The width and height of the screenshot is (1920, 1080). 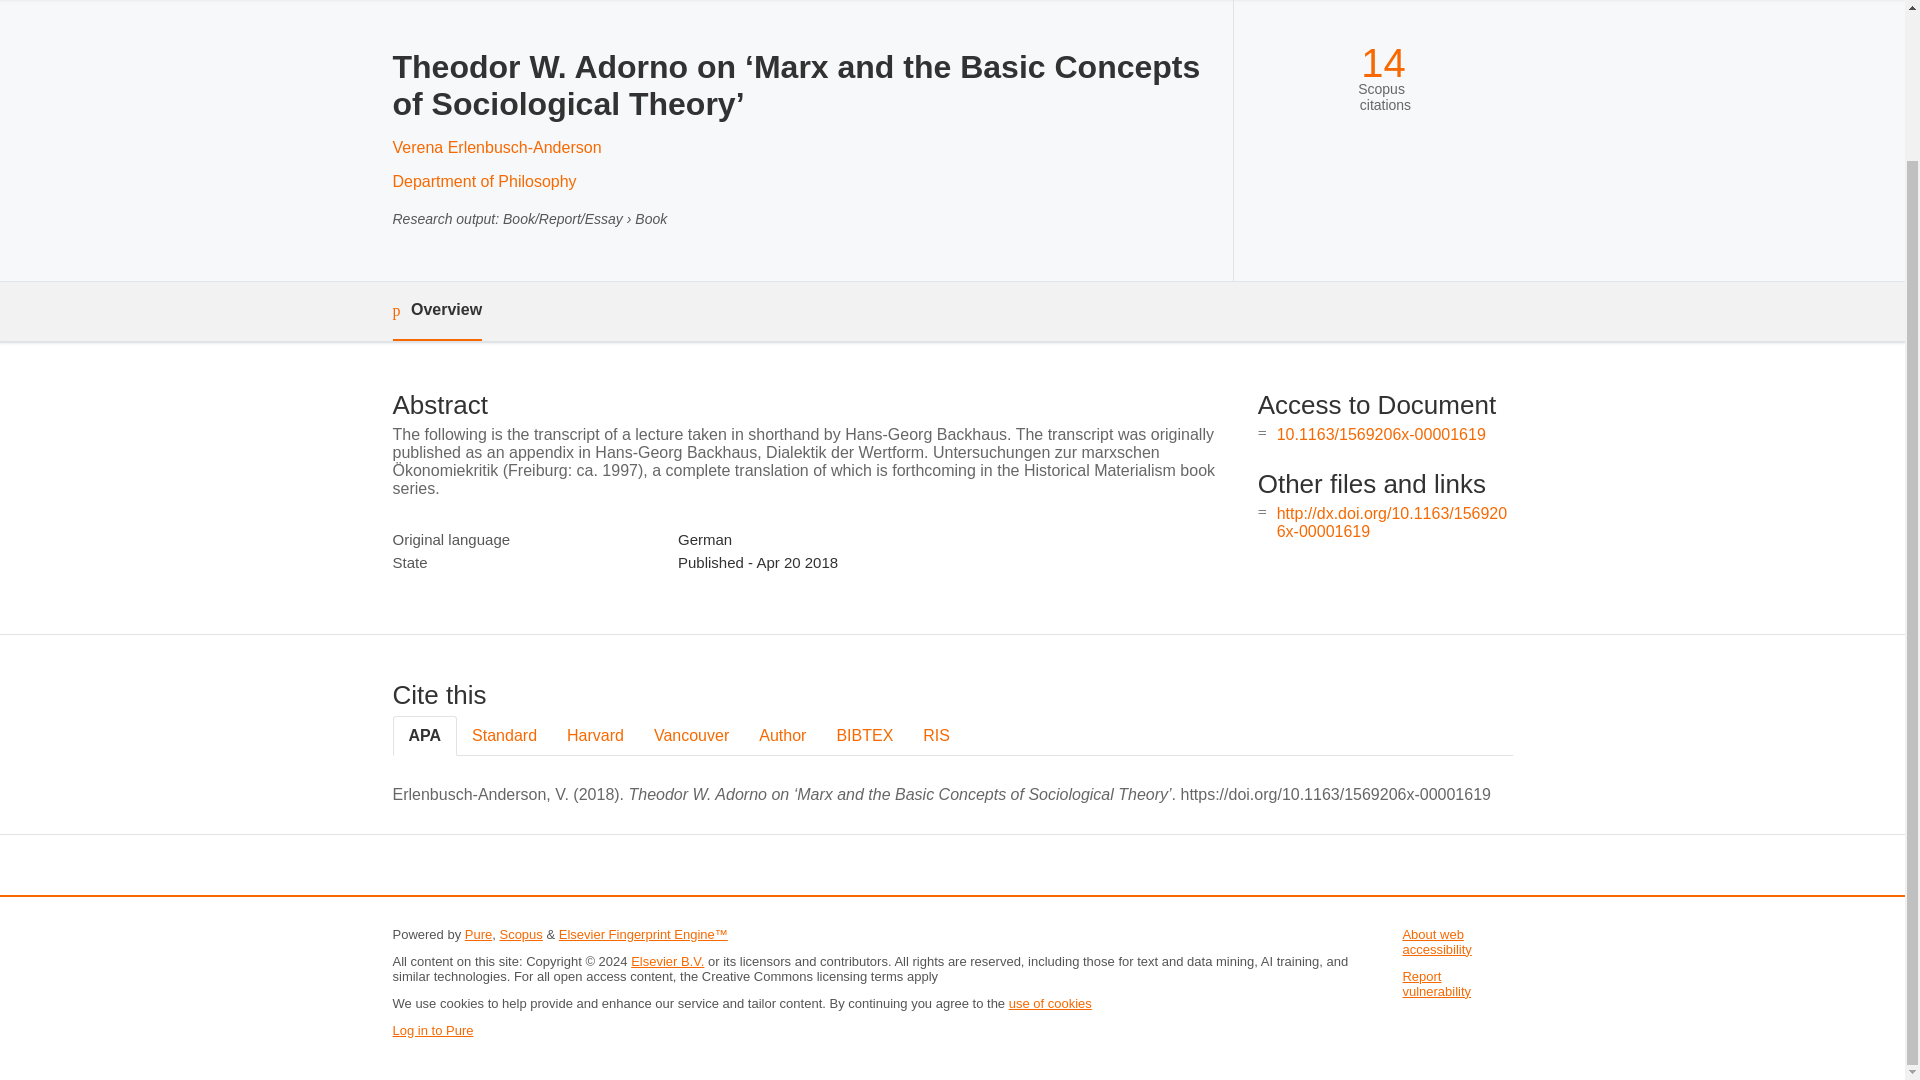 What do you see at coordinates (1436, 984) in the screenshot?
I see `Report vulnerability` at bounding box center [1436, 984].